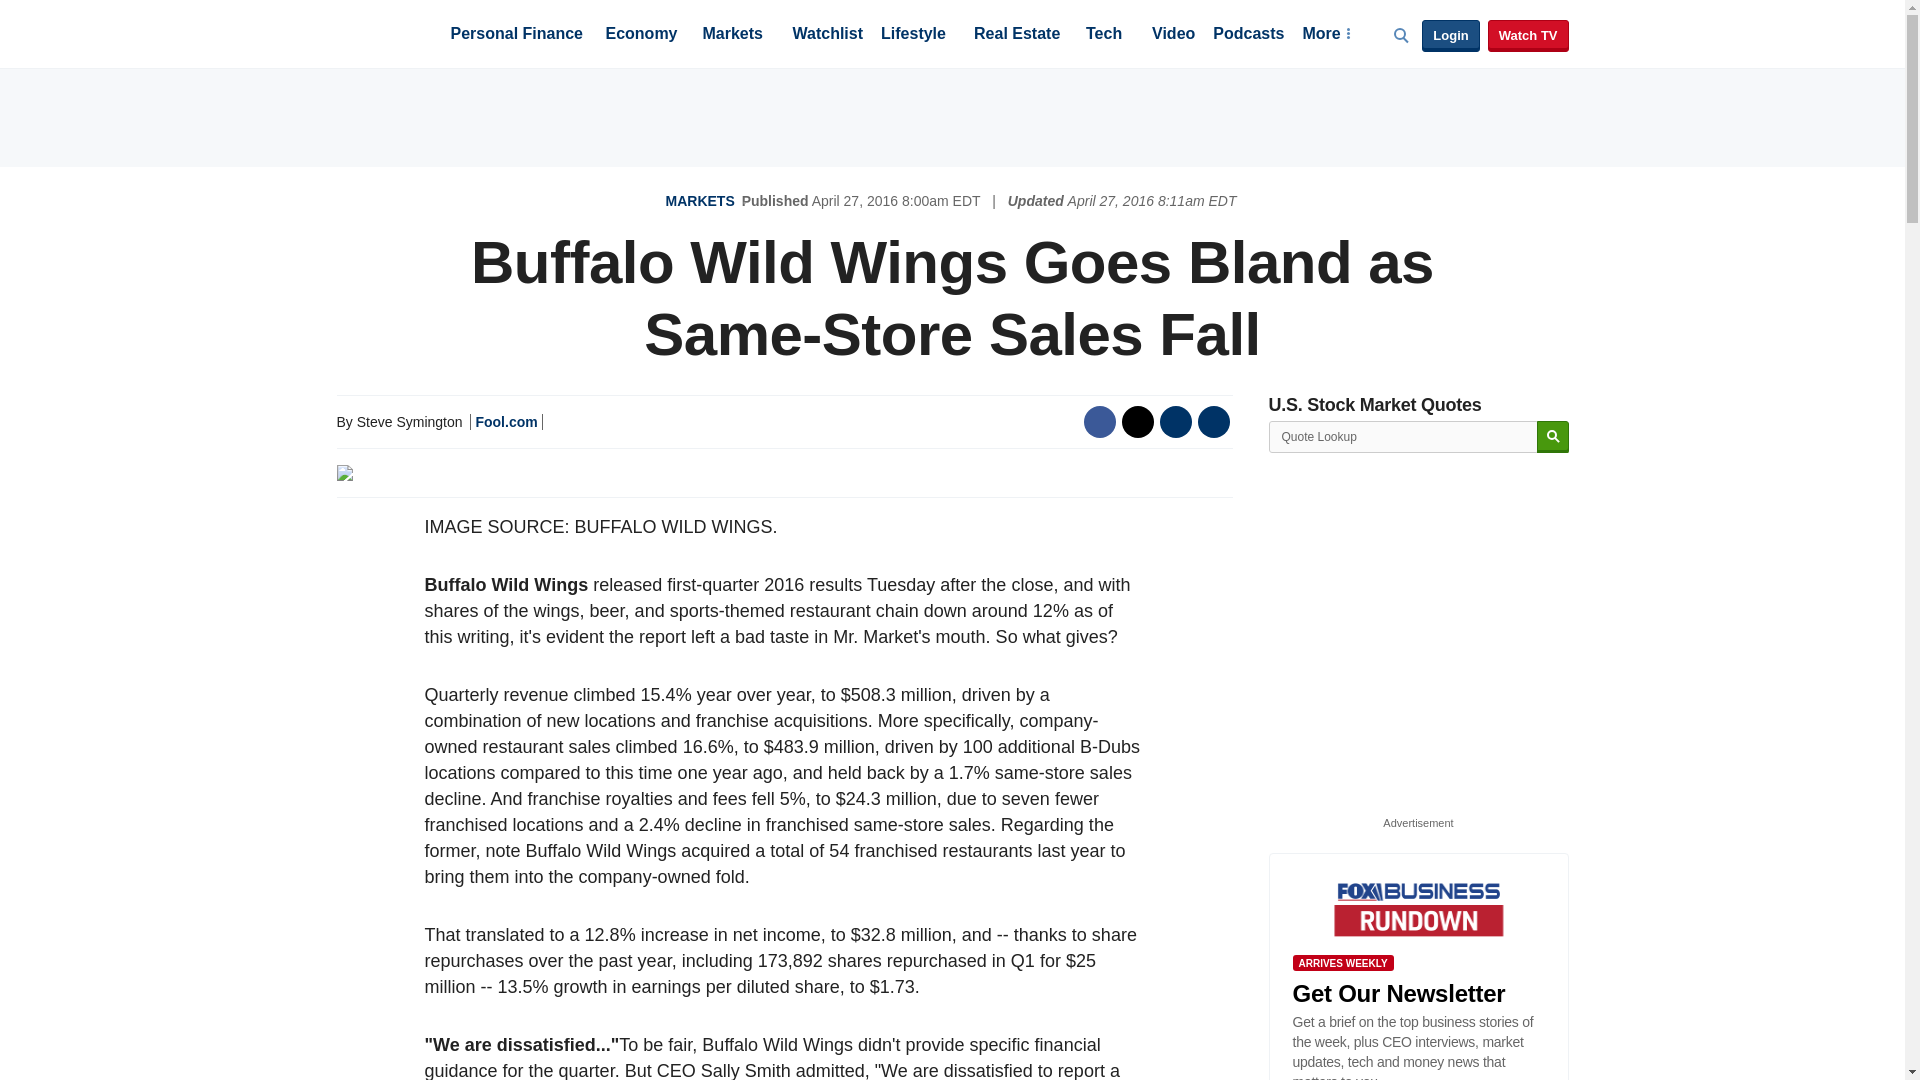 This screenshot has height=1080, width=1920. Describe the element at coordinates (642, 35) in the screenshot. I see `Economy` at that location.